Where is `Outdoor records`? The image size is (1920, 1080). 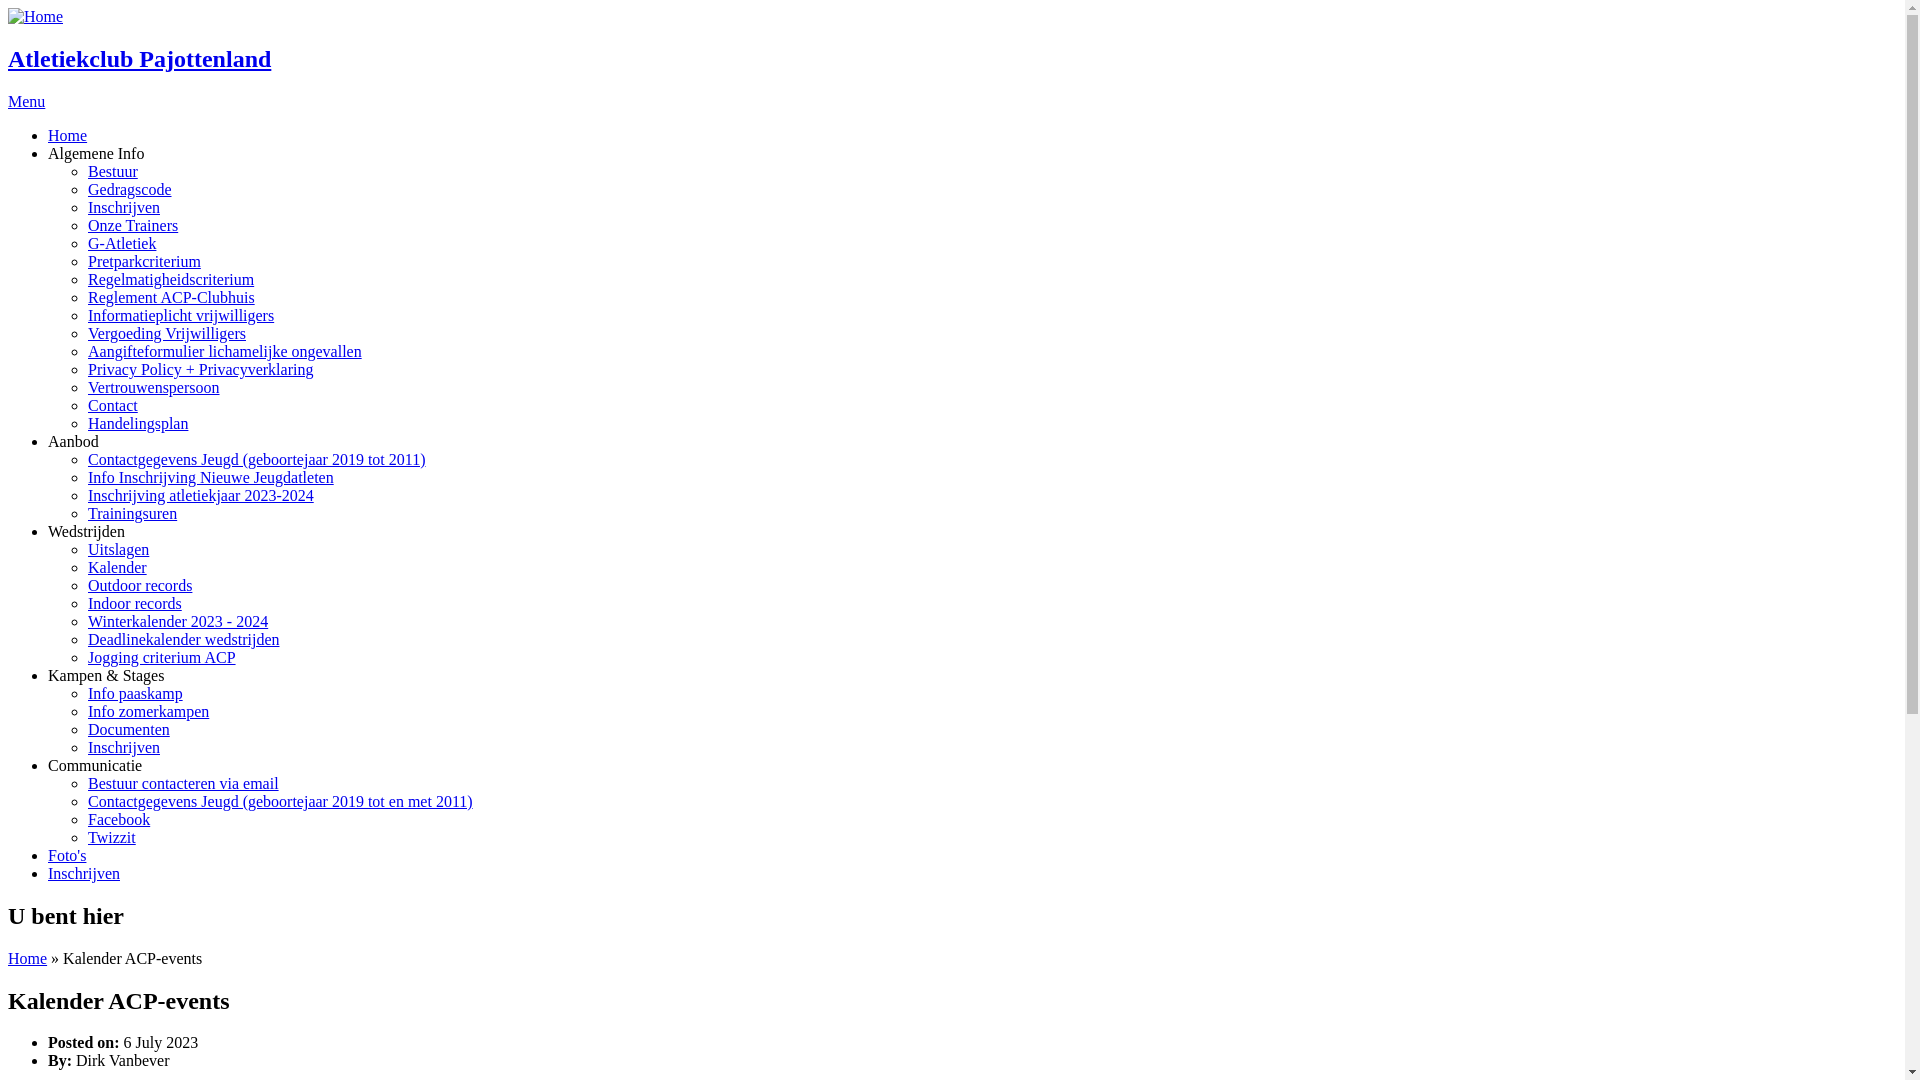
Outdoor records is located at coordinates (140, 586).